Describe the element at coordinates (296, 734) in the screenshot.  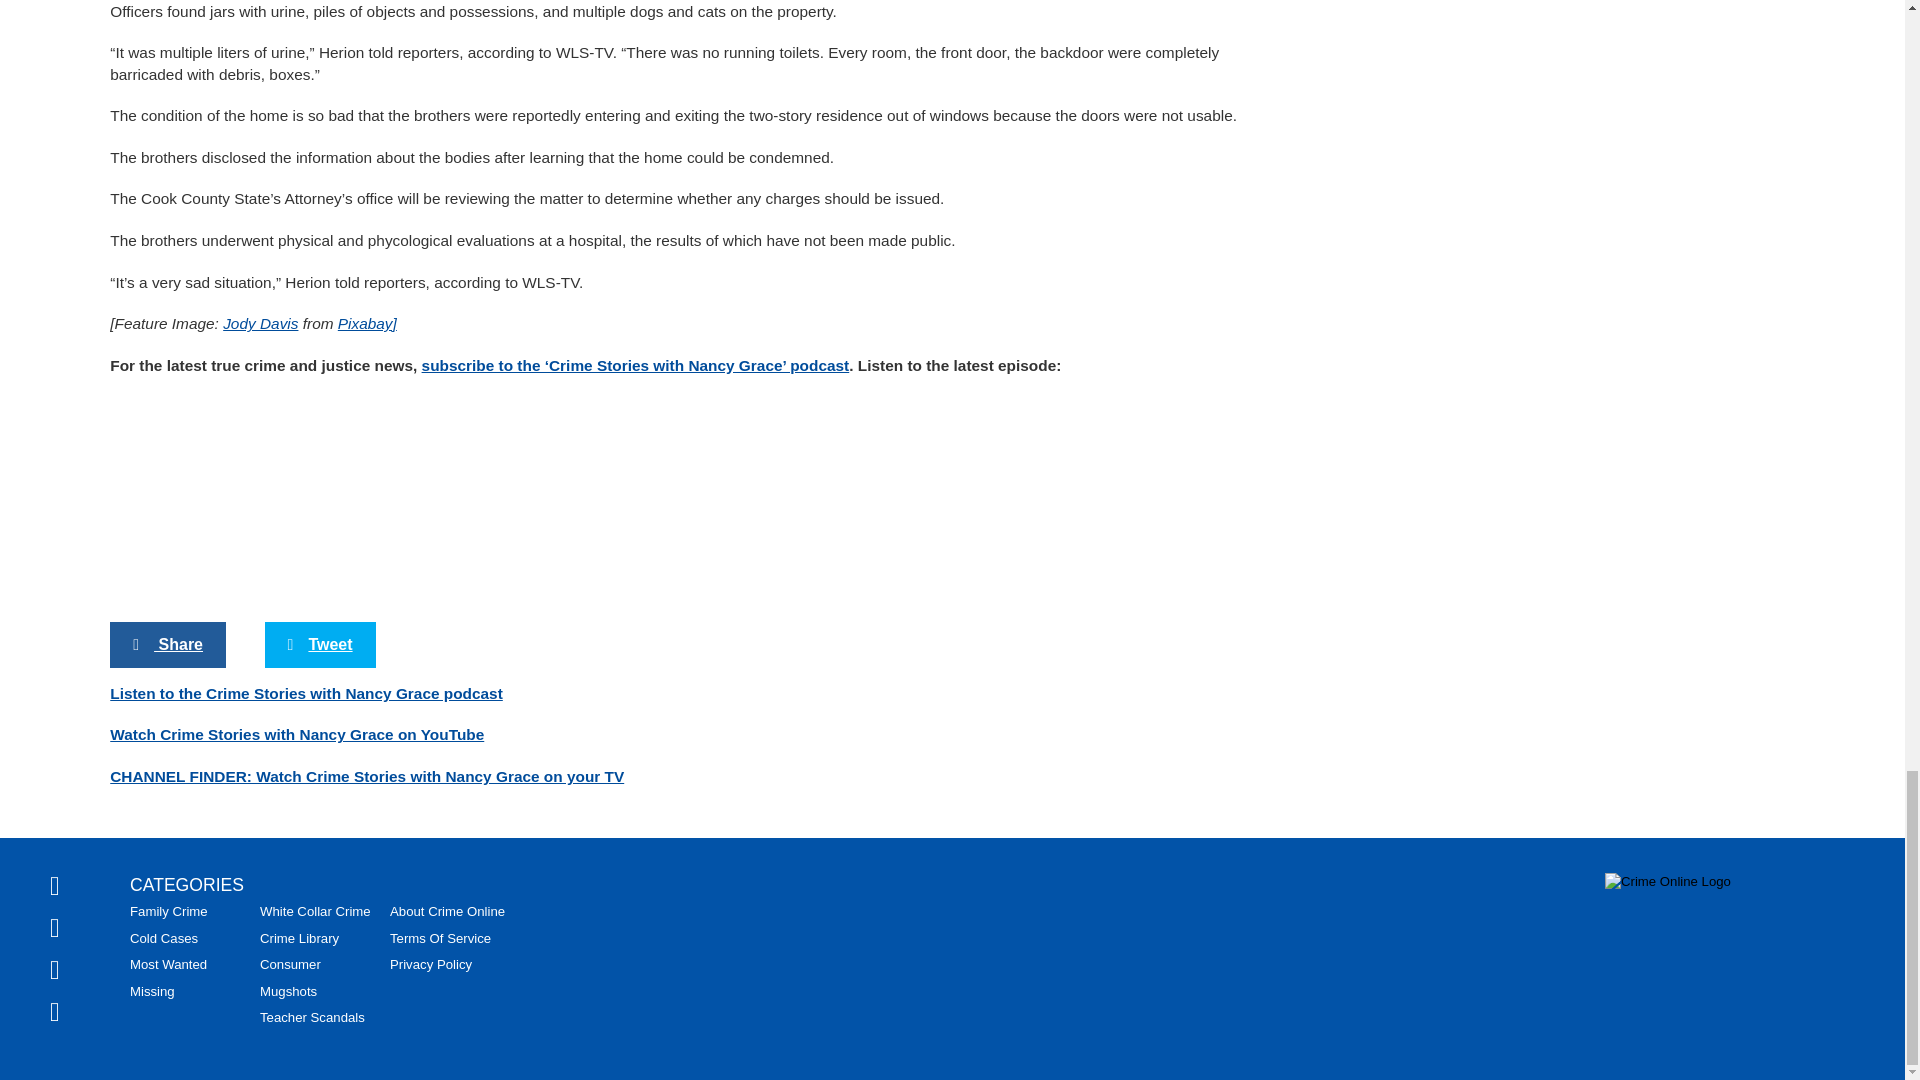
I see `Watch Crime Stories with Nancy Grace on YouTube` at that location.